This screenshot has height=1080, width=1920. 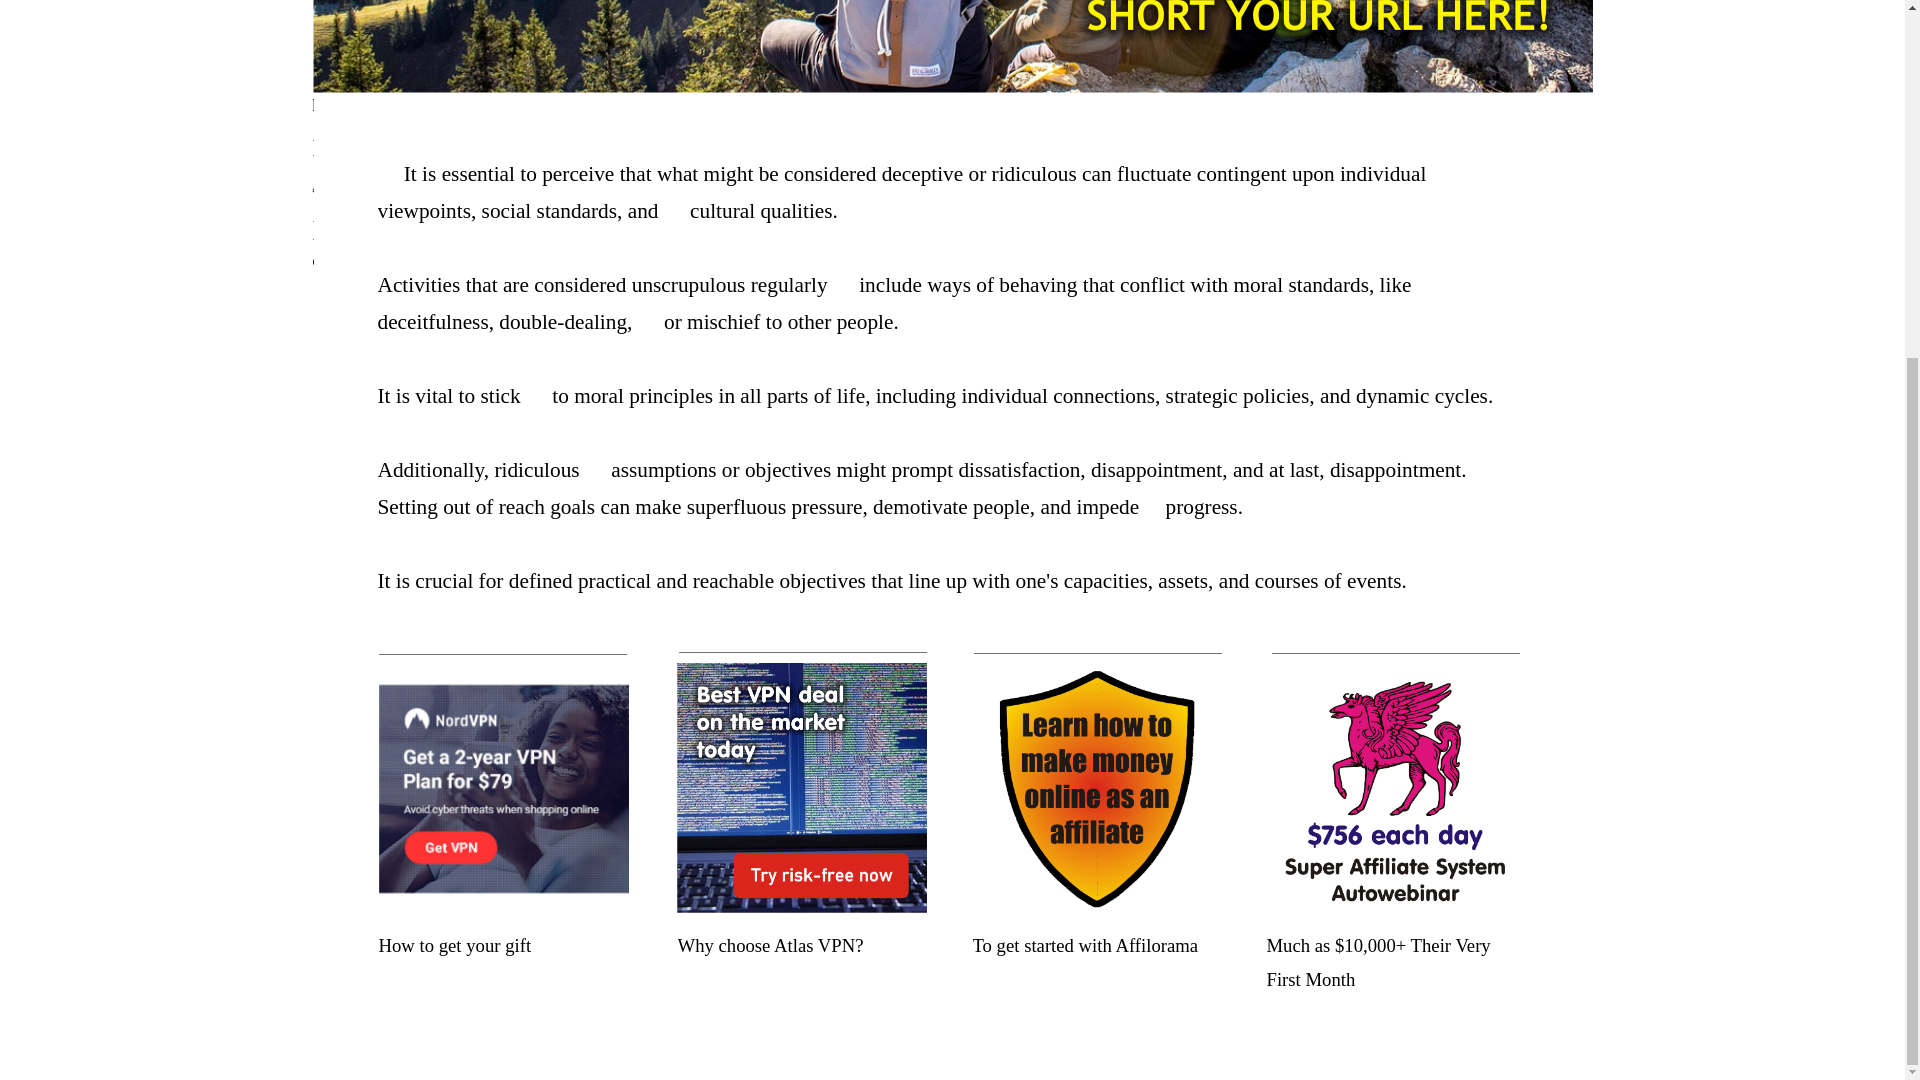 I want to click on URL shortener Google, so click(x=1463, y=138).